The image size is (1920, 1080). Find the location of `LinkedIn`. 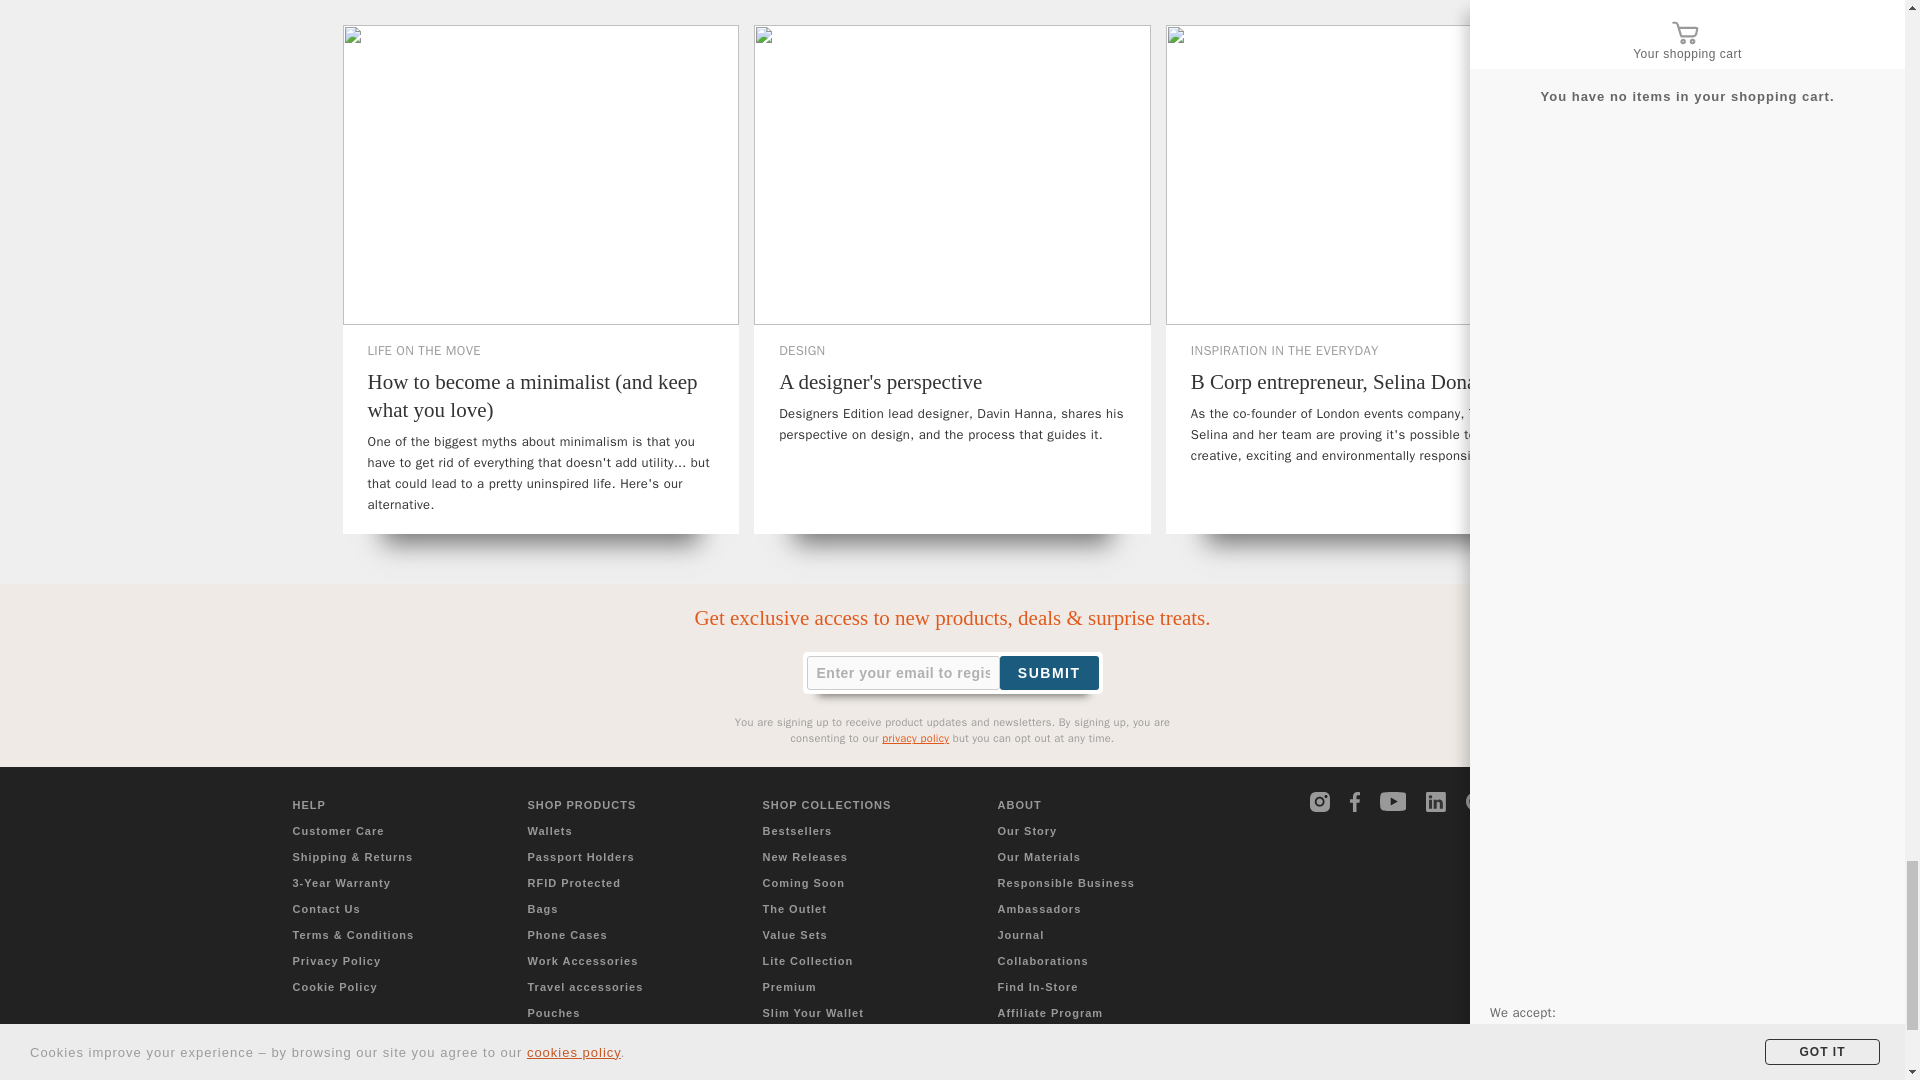

LinkedIn is located at coordinates (1436, 802).